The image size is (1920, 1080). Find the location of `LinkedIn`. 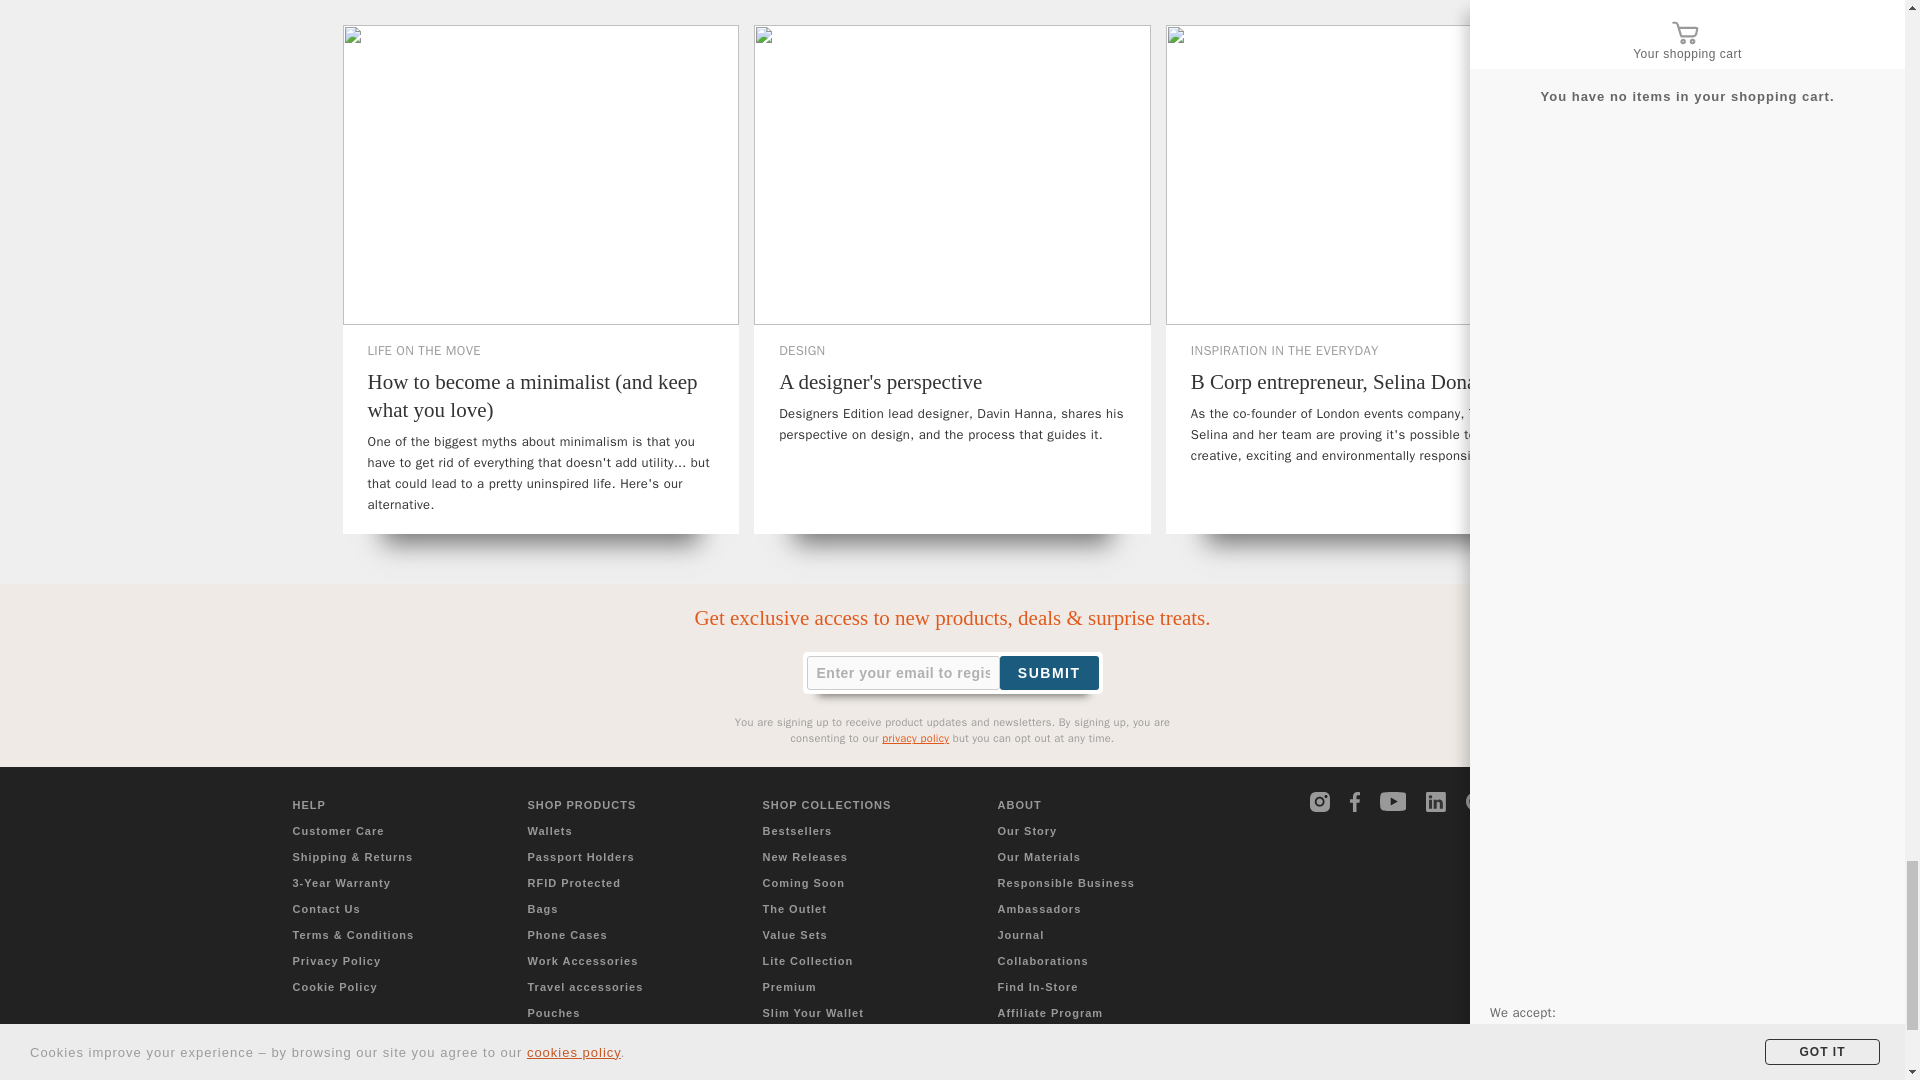

LinkedIn is located at coordinates (1436, 802).